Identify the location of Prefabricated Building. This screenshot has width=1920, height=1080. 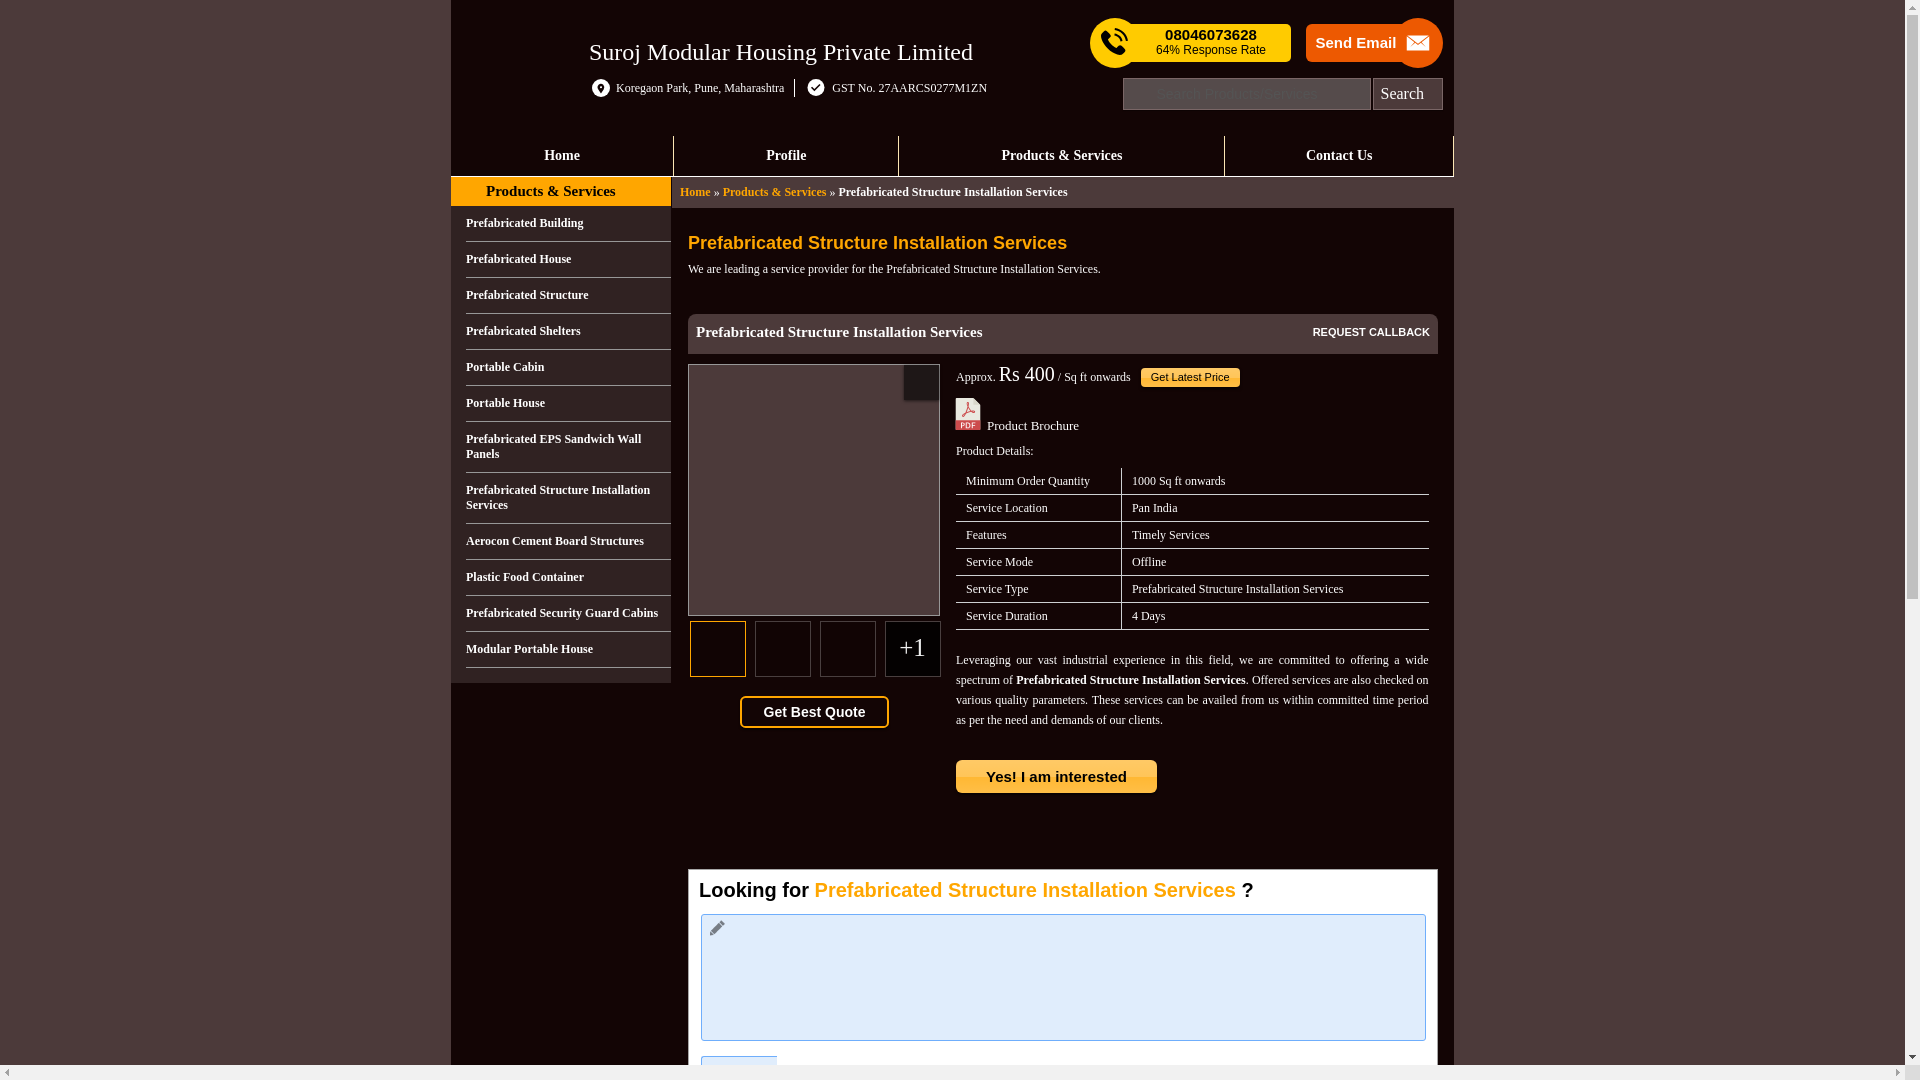
(568, 224).